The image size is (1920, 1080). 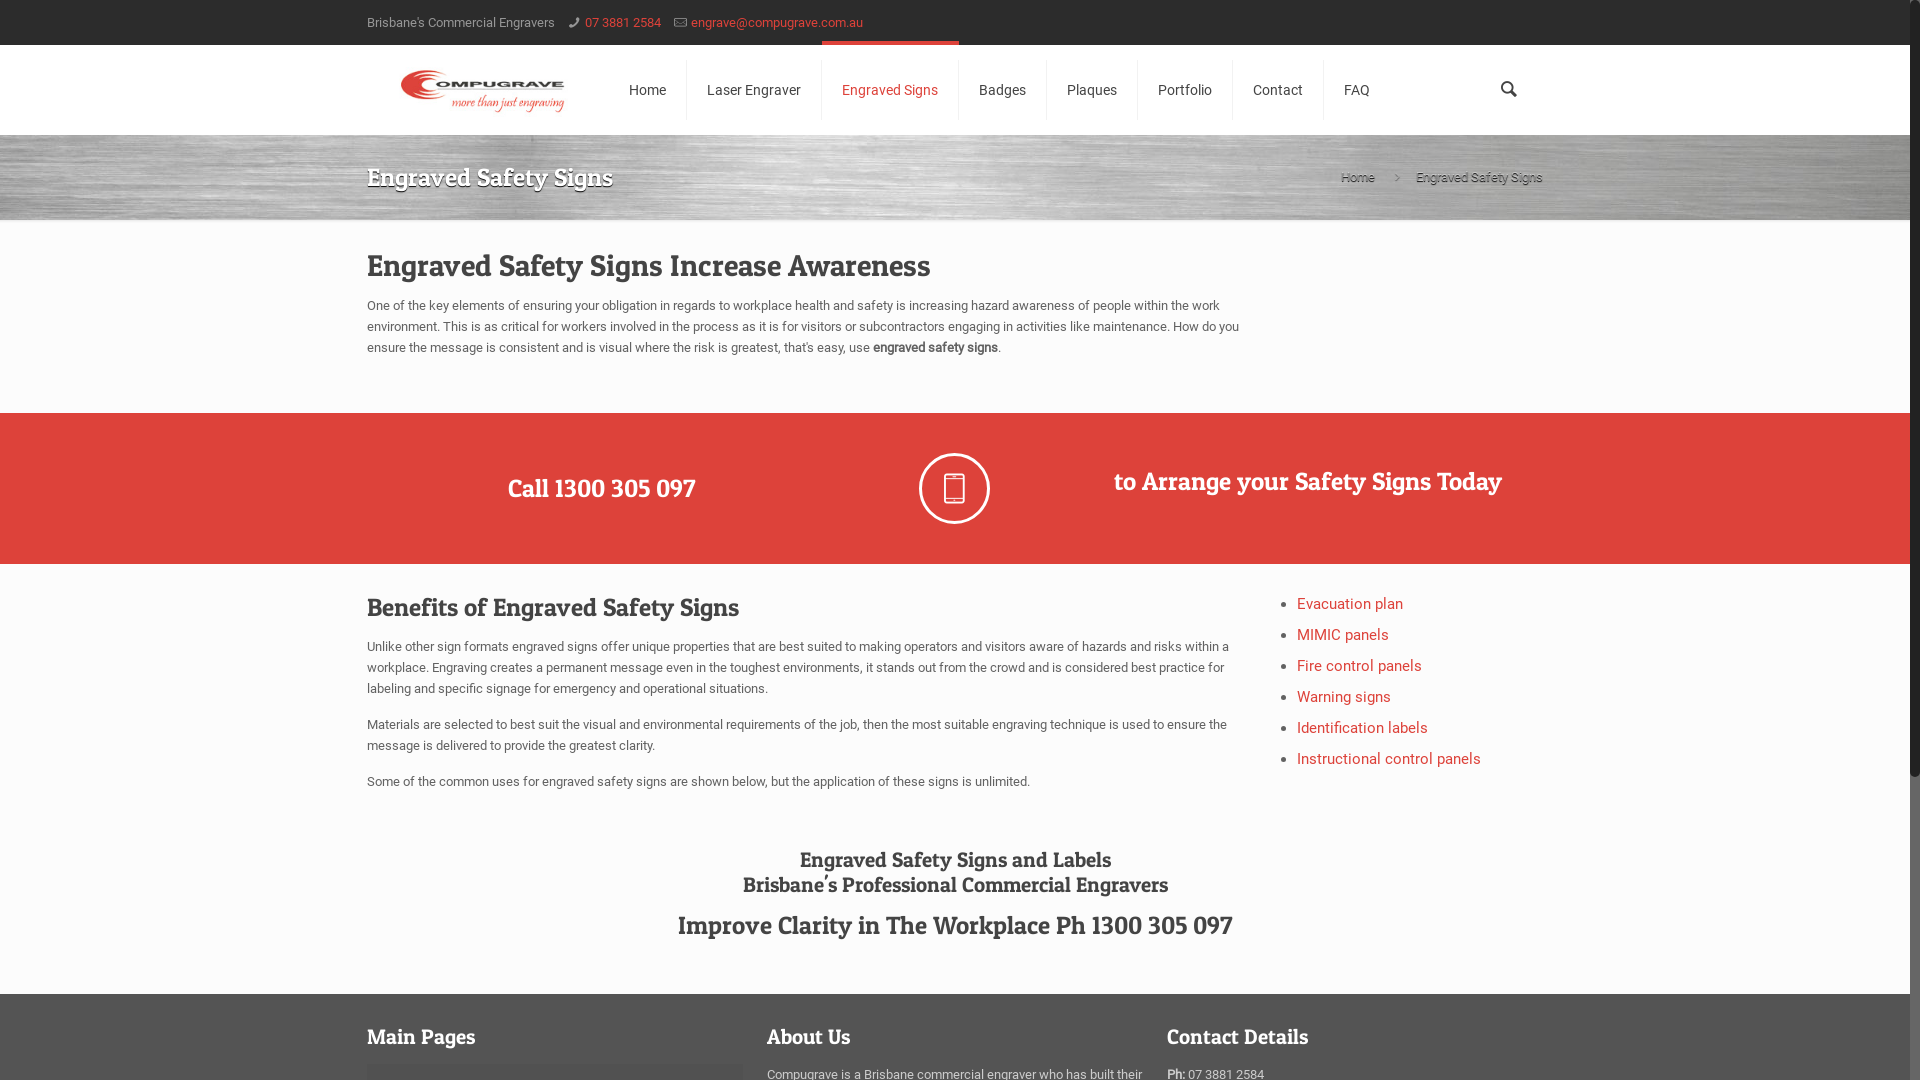 I want to click on Warning signs, so click(x=1344, y=697).